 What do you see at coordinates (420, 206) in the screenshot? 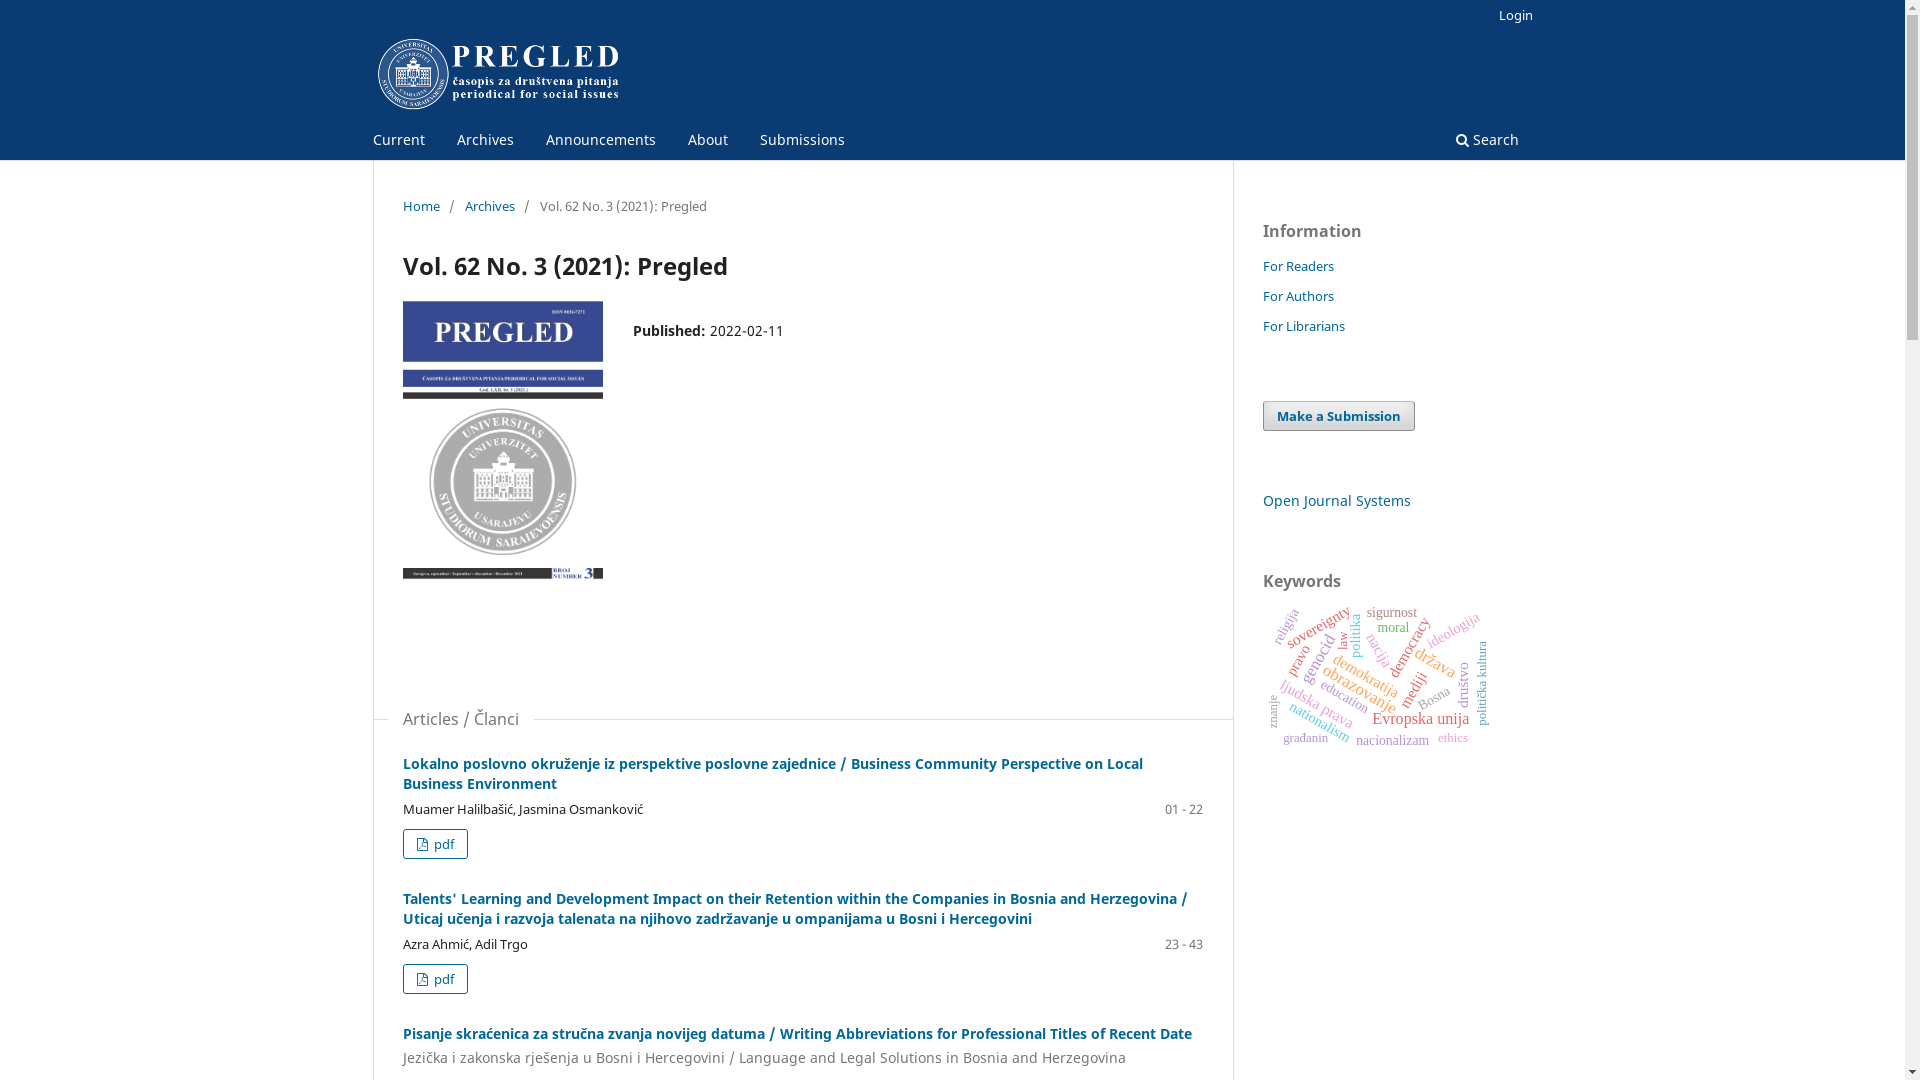
I see `Home` at bounding box center [420, 206].